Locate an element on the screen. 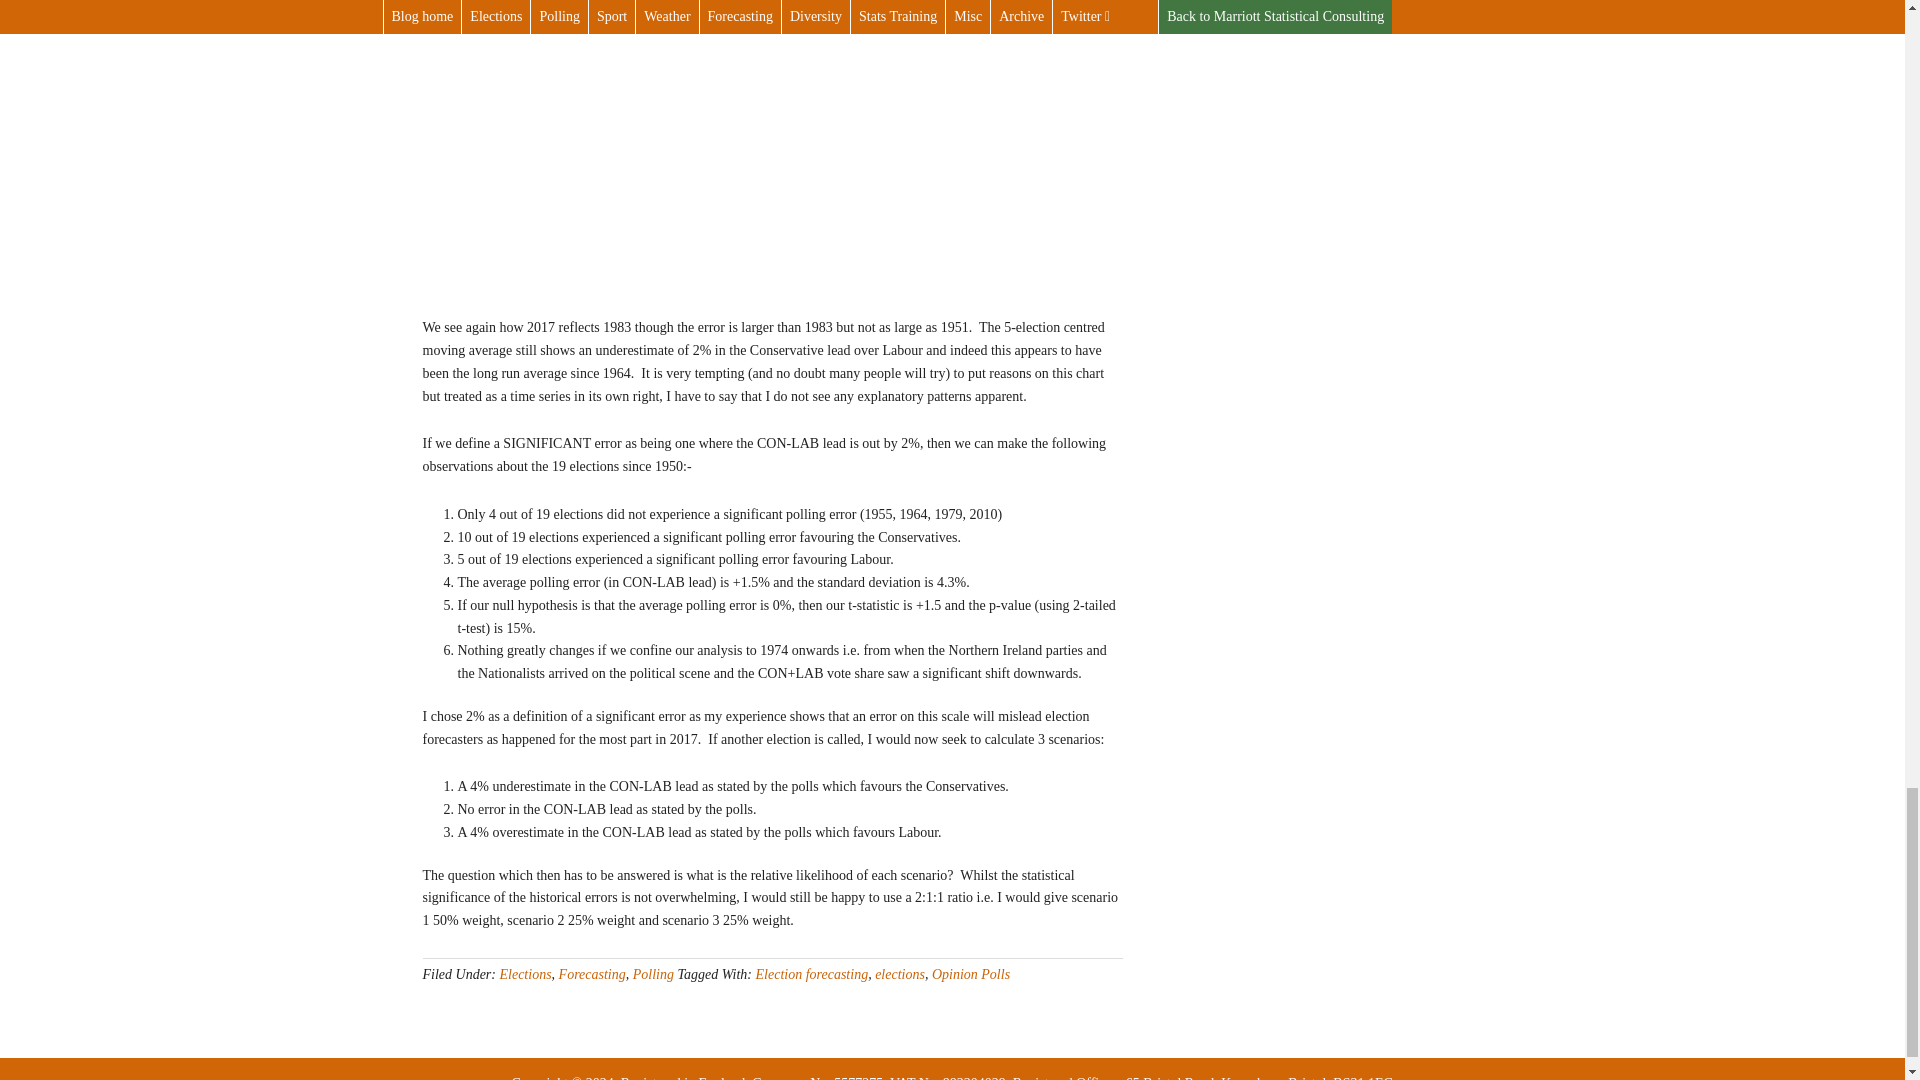 This screenshot has height=1080, width=1920. Election forecasting is located at coordinates (812, 974).